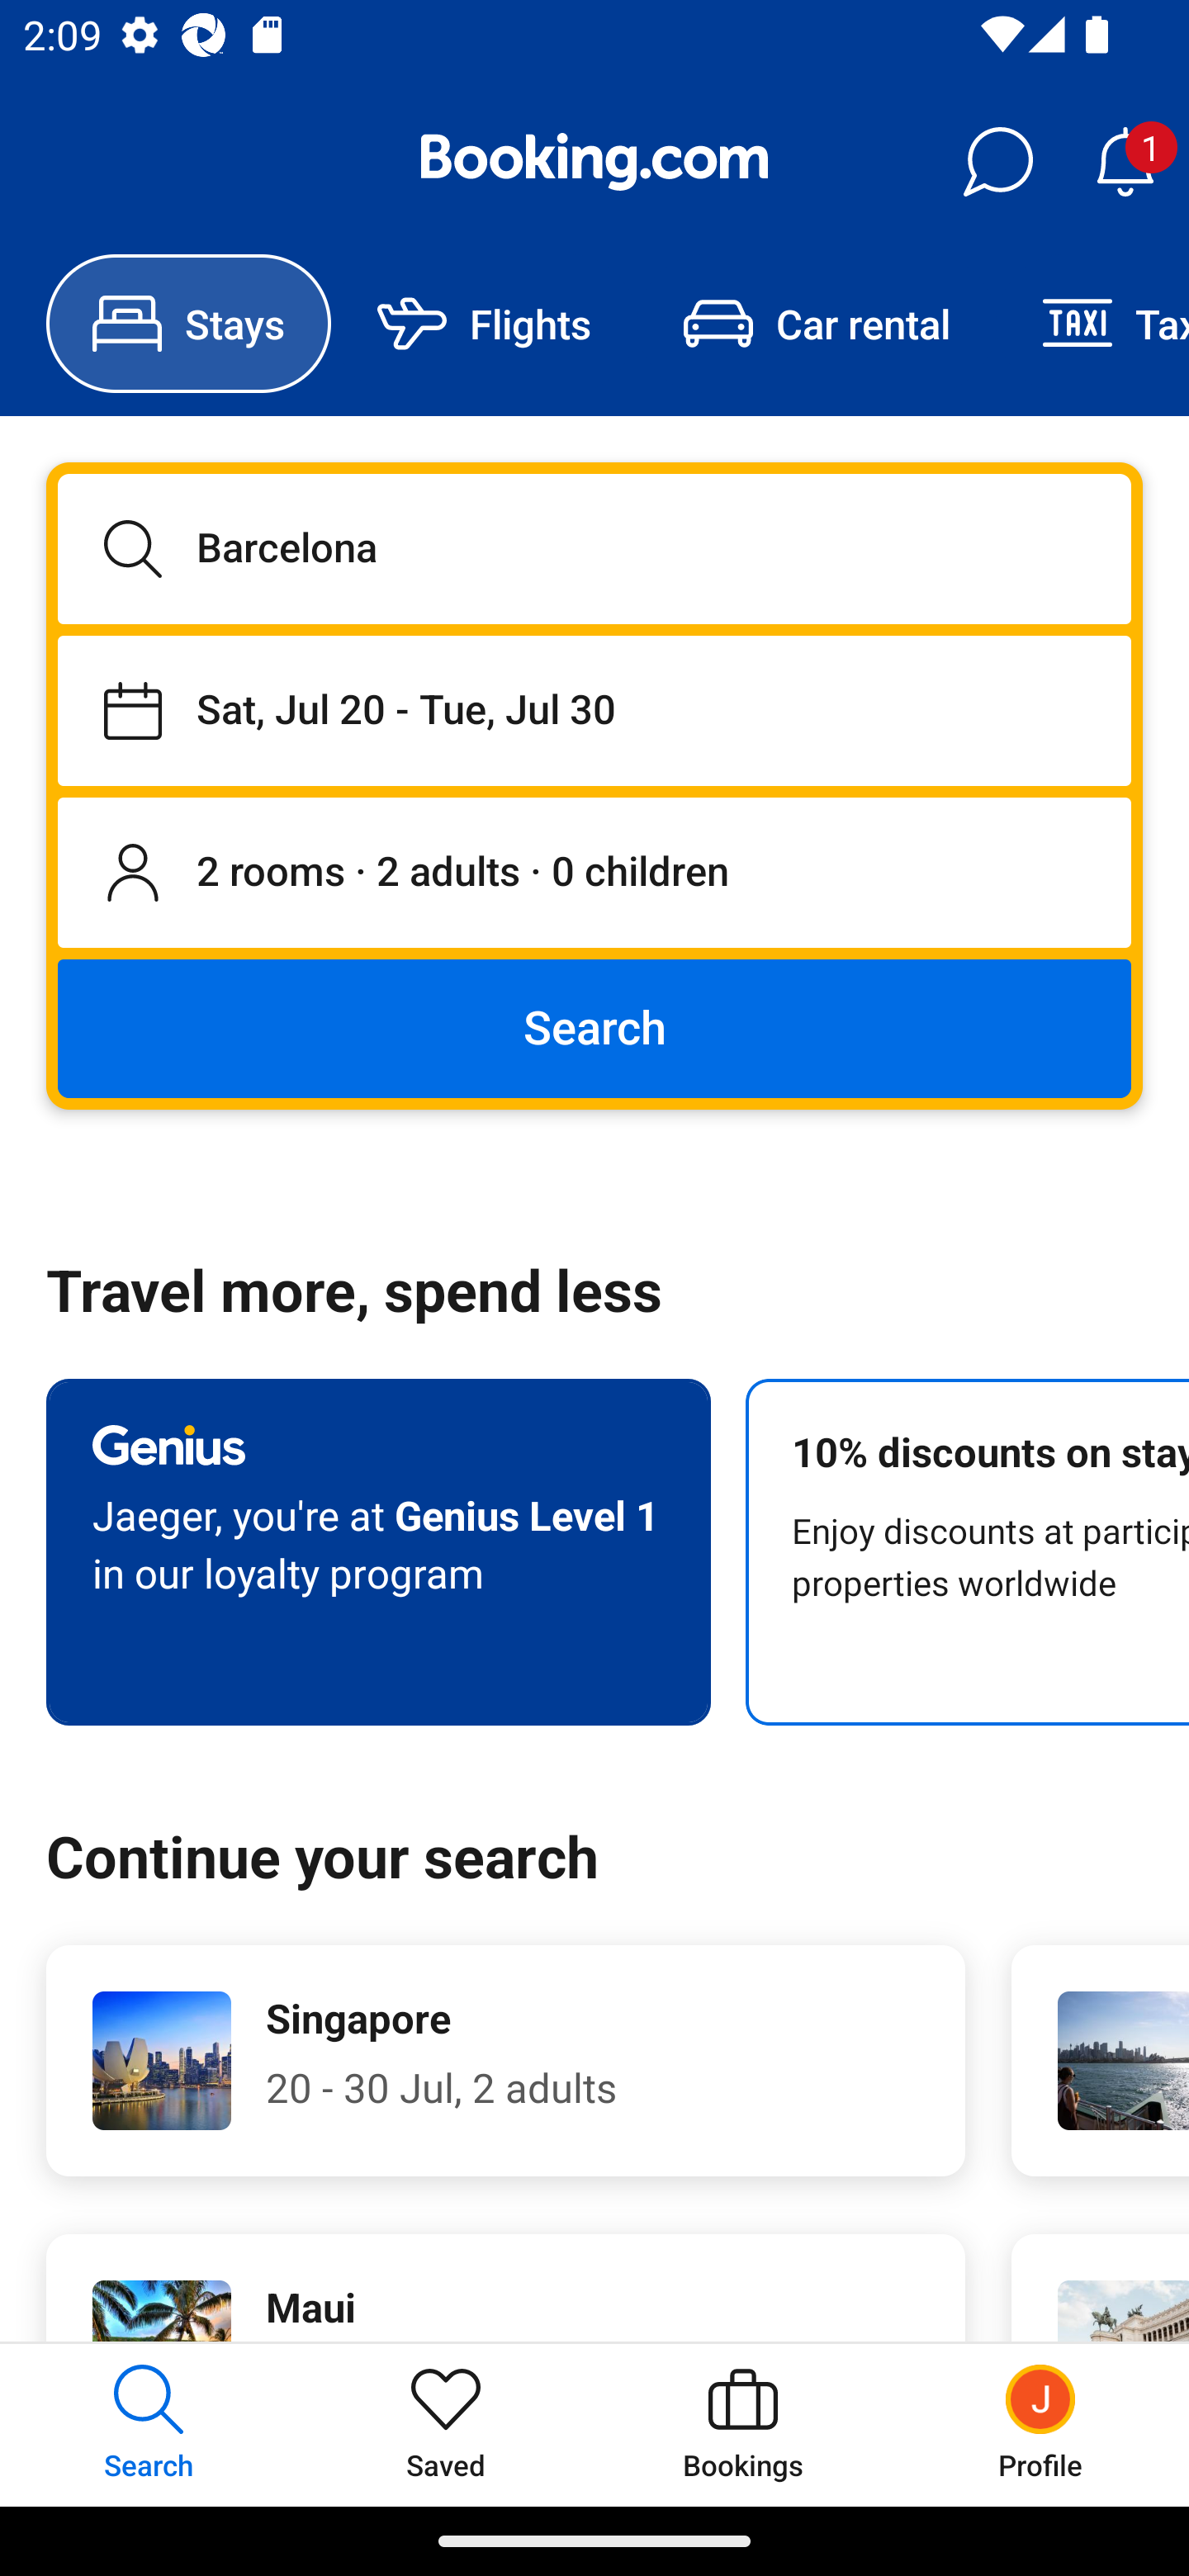 This screenshot has width=1189, height=2576. I want to click on Saved, so click(446, 2424).